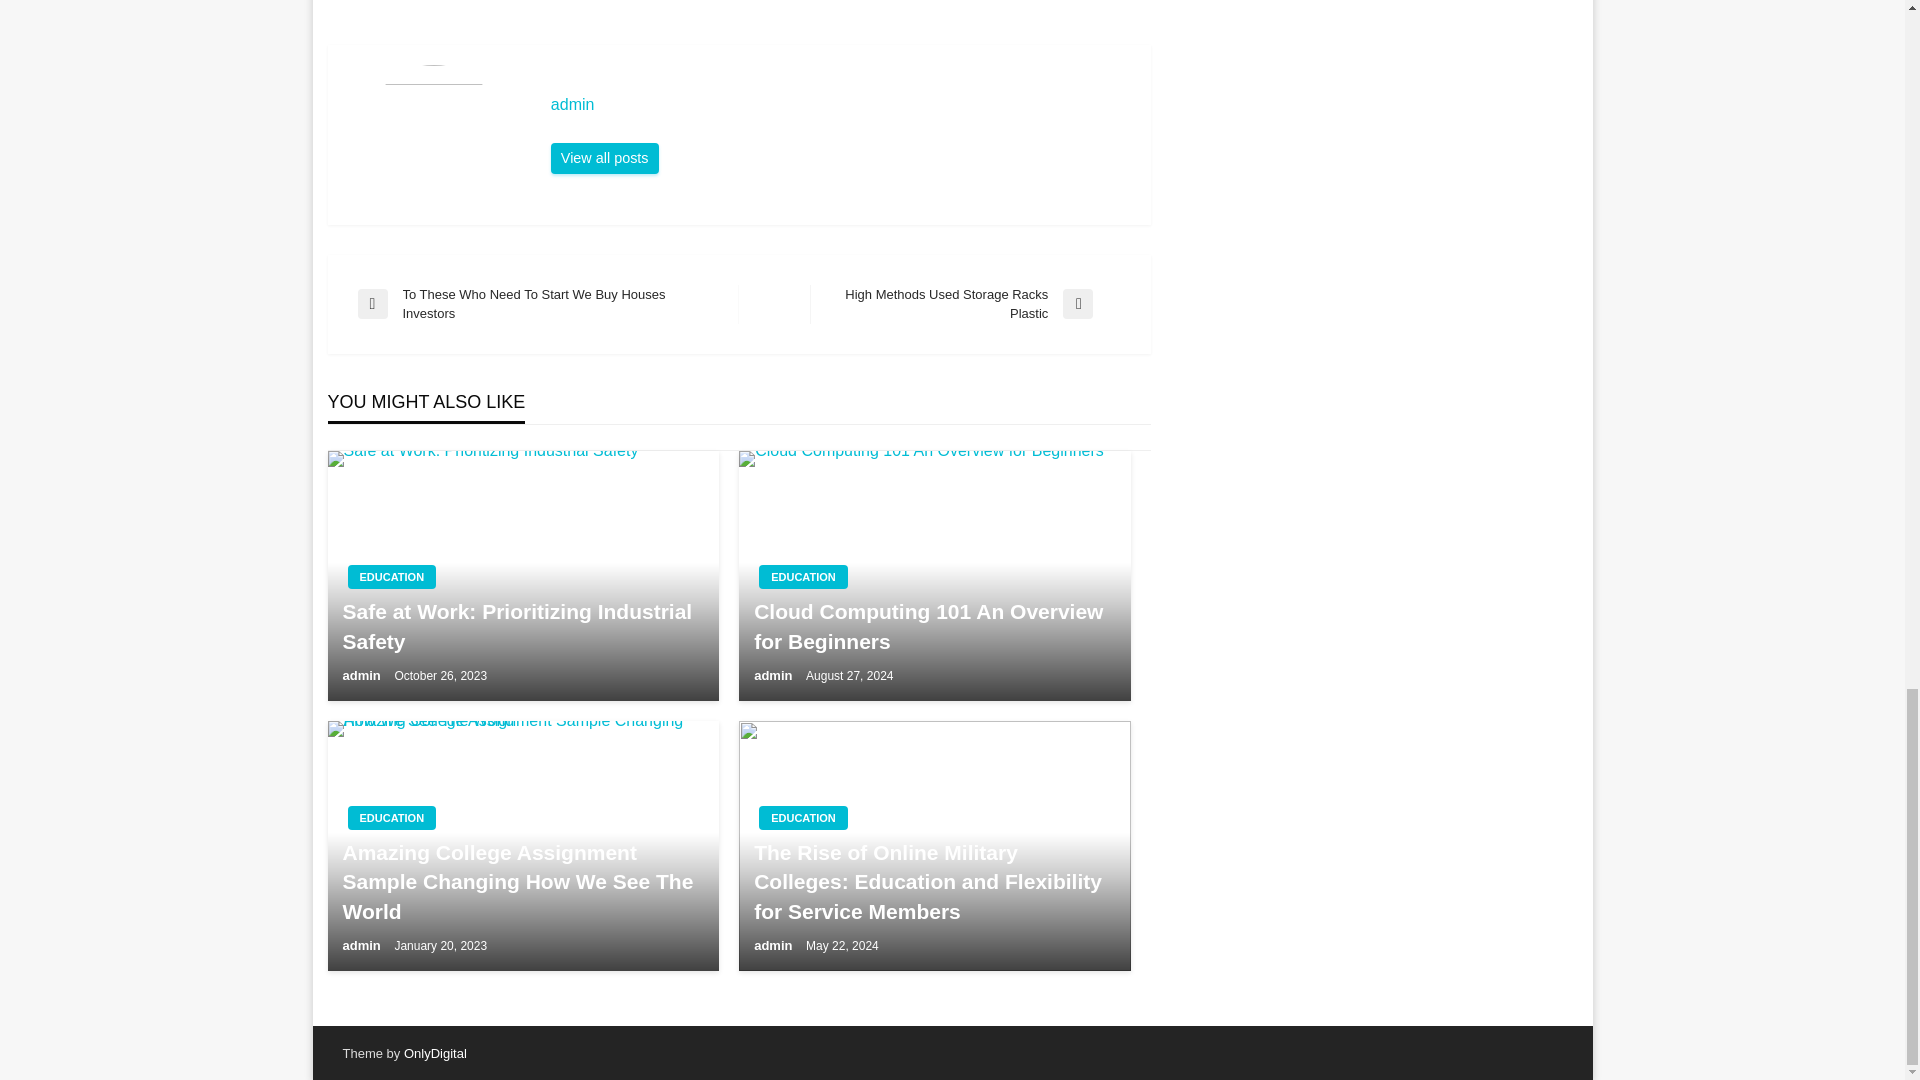 This screenshot has height=1080, width=1920. What do you see at coordinates (966, 304) in the screenshot?
I see `EDUCATION` at bounding box center [966, 304].